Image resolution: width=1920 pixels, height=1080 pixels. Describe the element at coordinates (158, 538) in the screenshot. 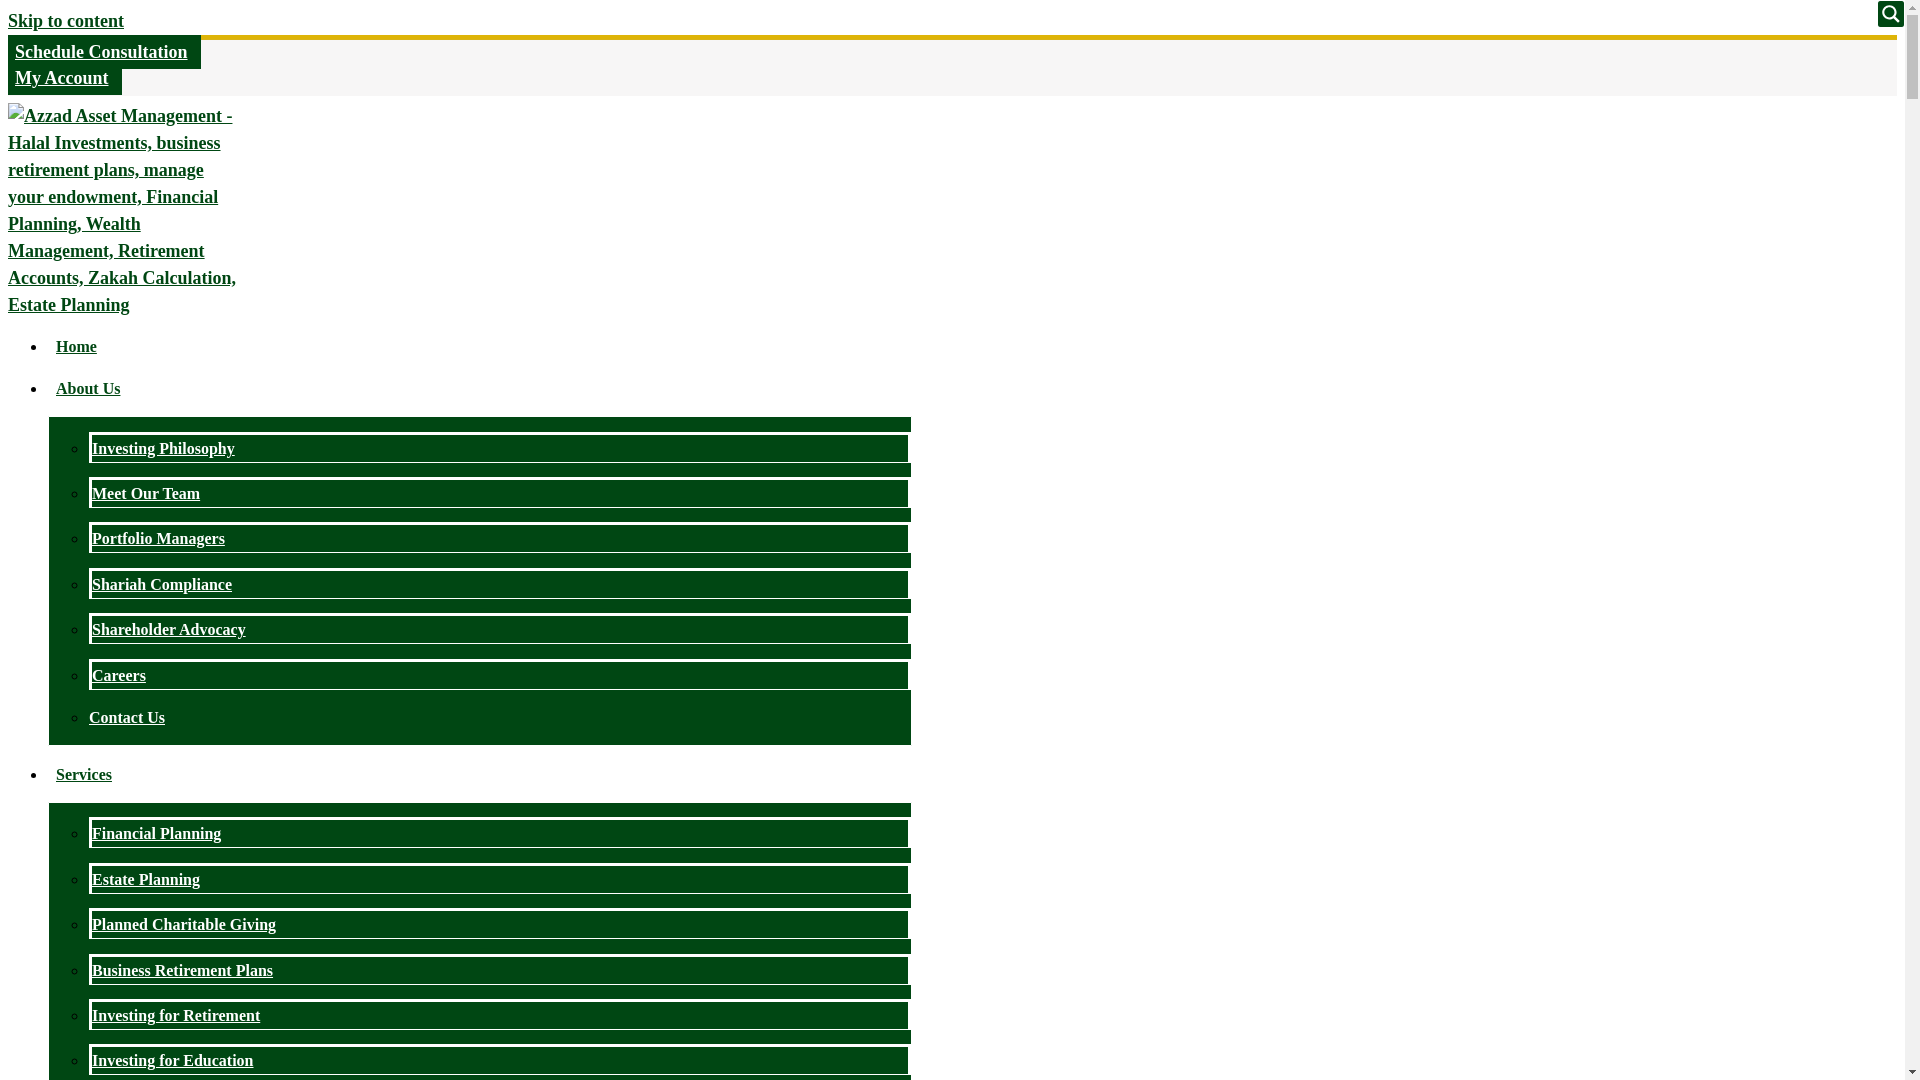

I see `Portfolio Managers` at that location.